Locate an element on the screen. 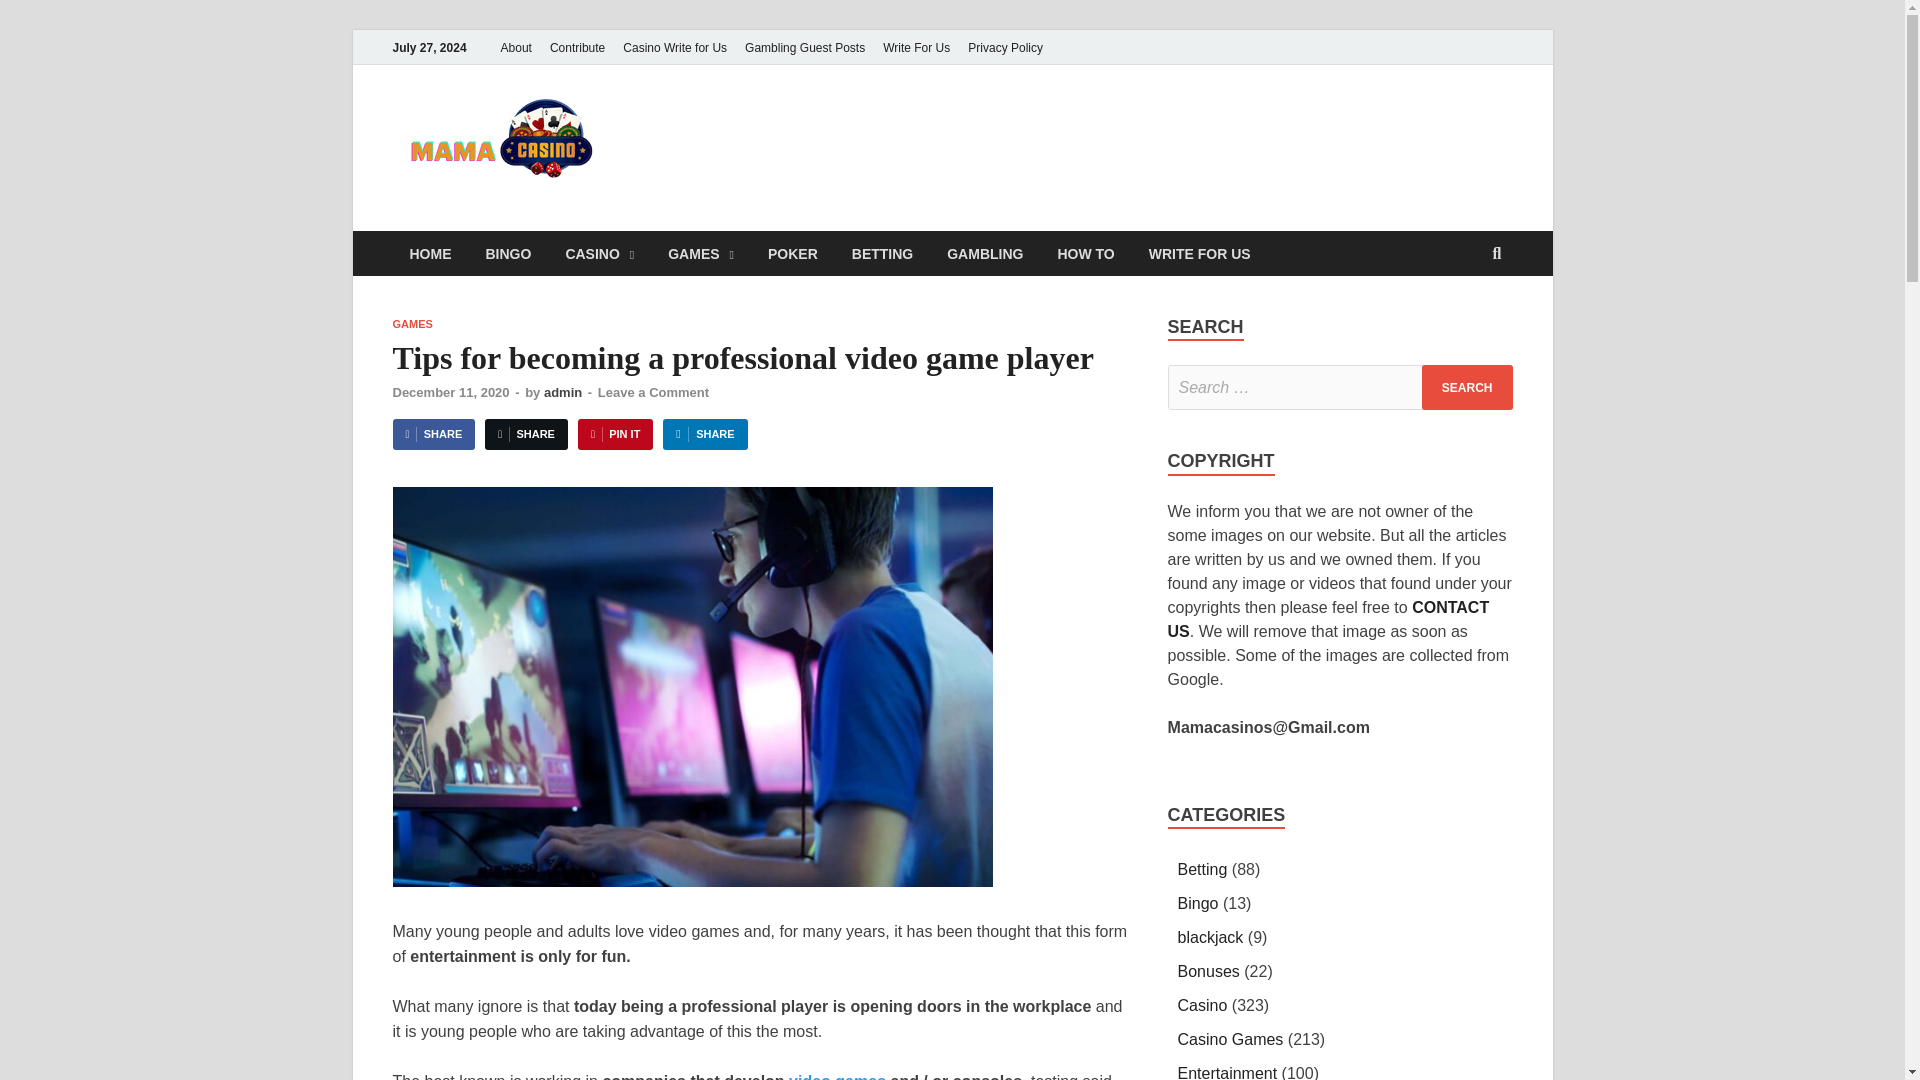 The height and width of the screenshot is (1080, 1920). GAMBLING is located at coordinates (984, 254).